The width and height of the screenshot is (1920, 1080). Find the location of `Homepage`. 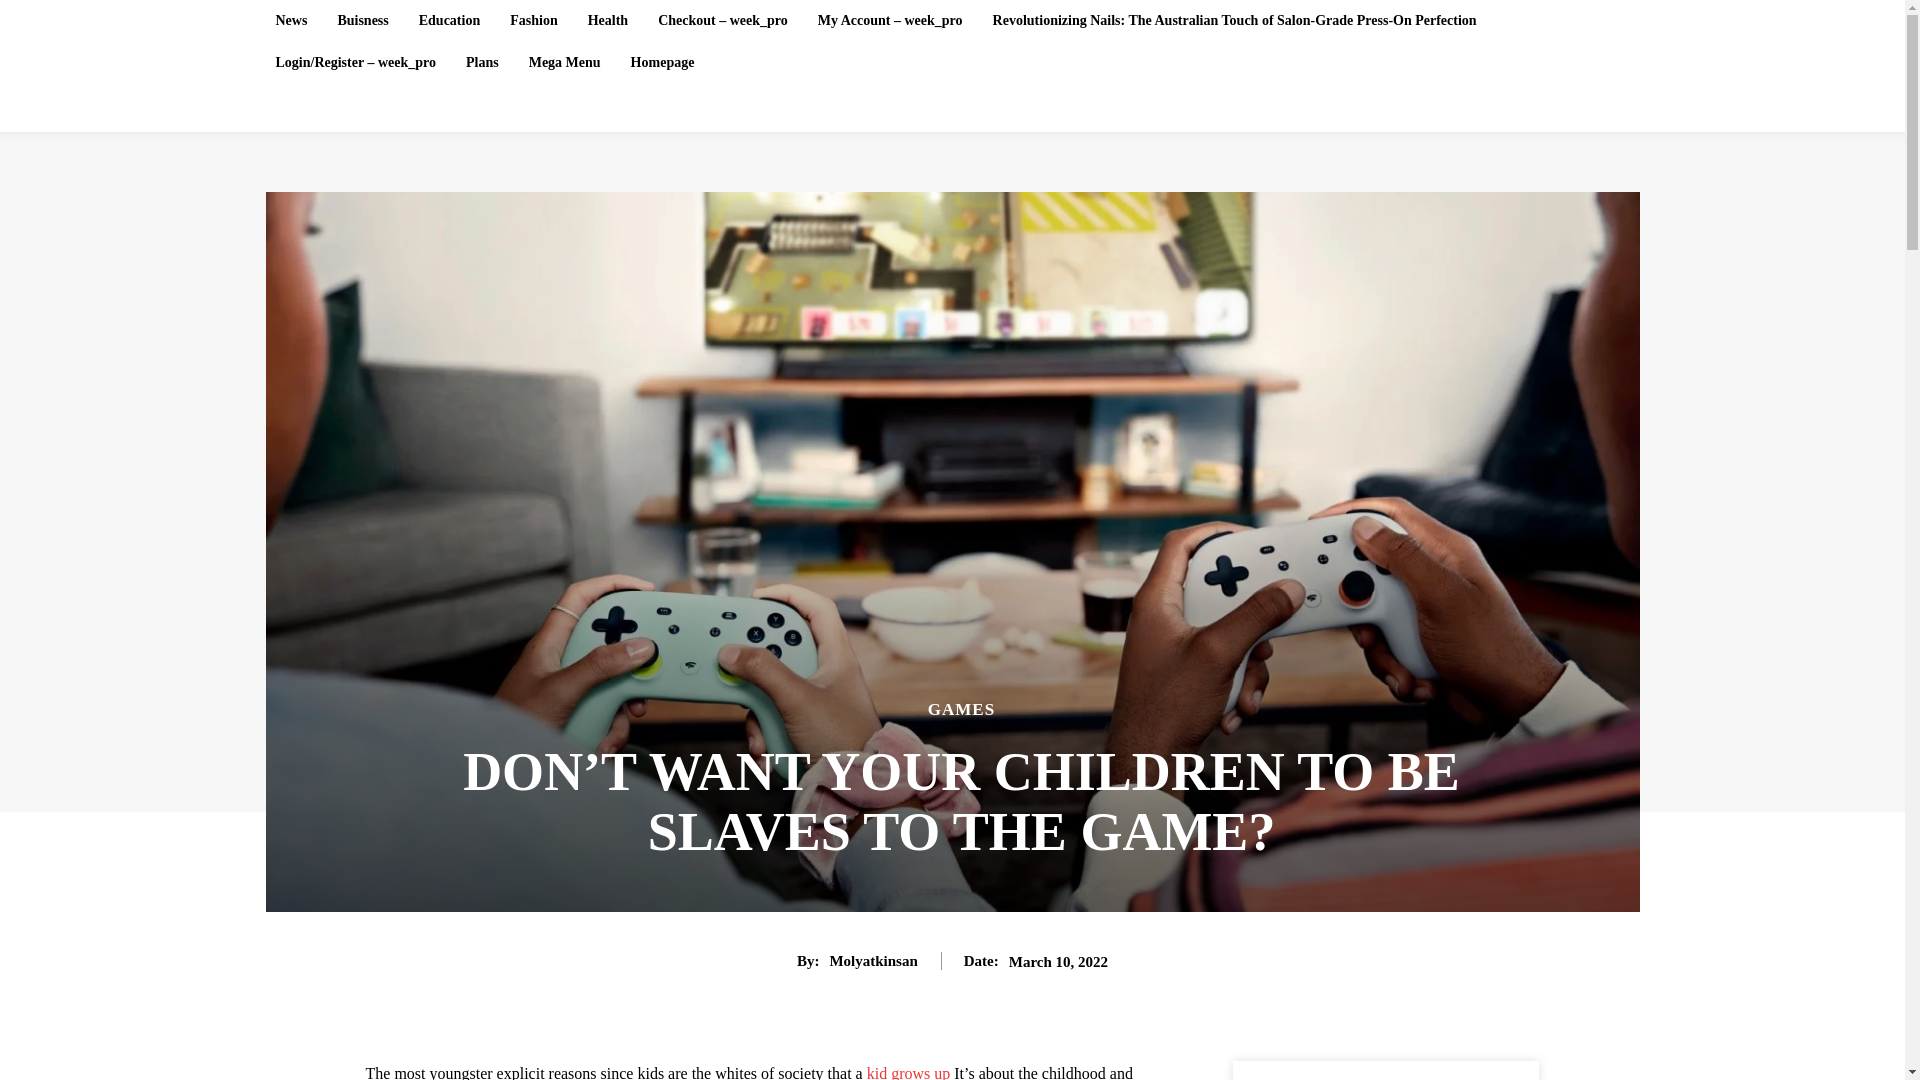

Homepage is located at coordinates (662, 63).